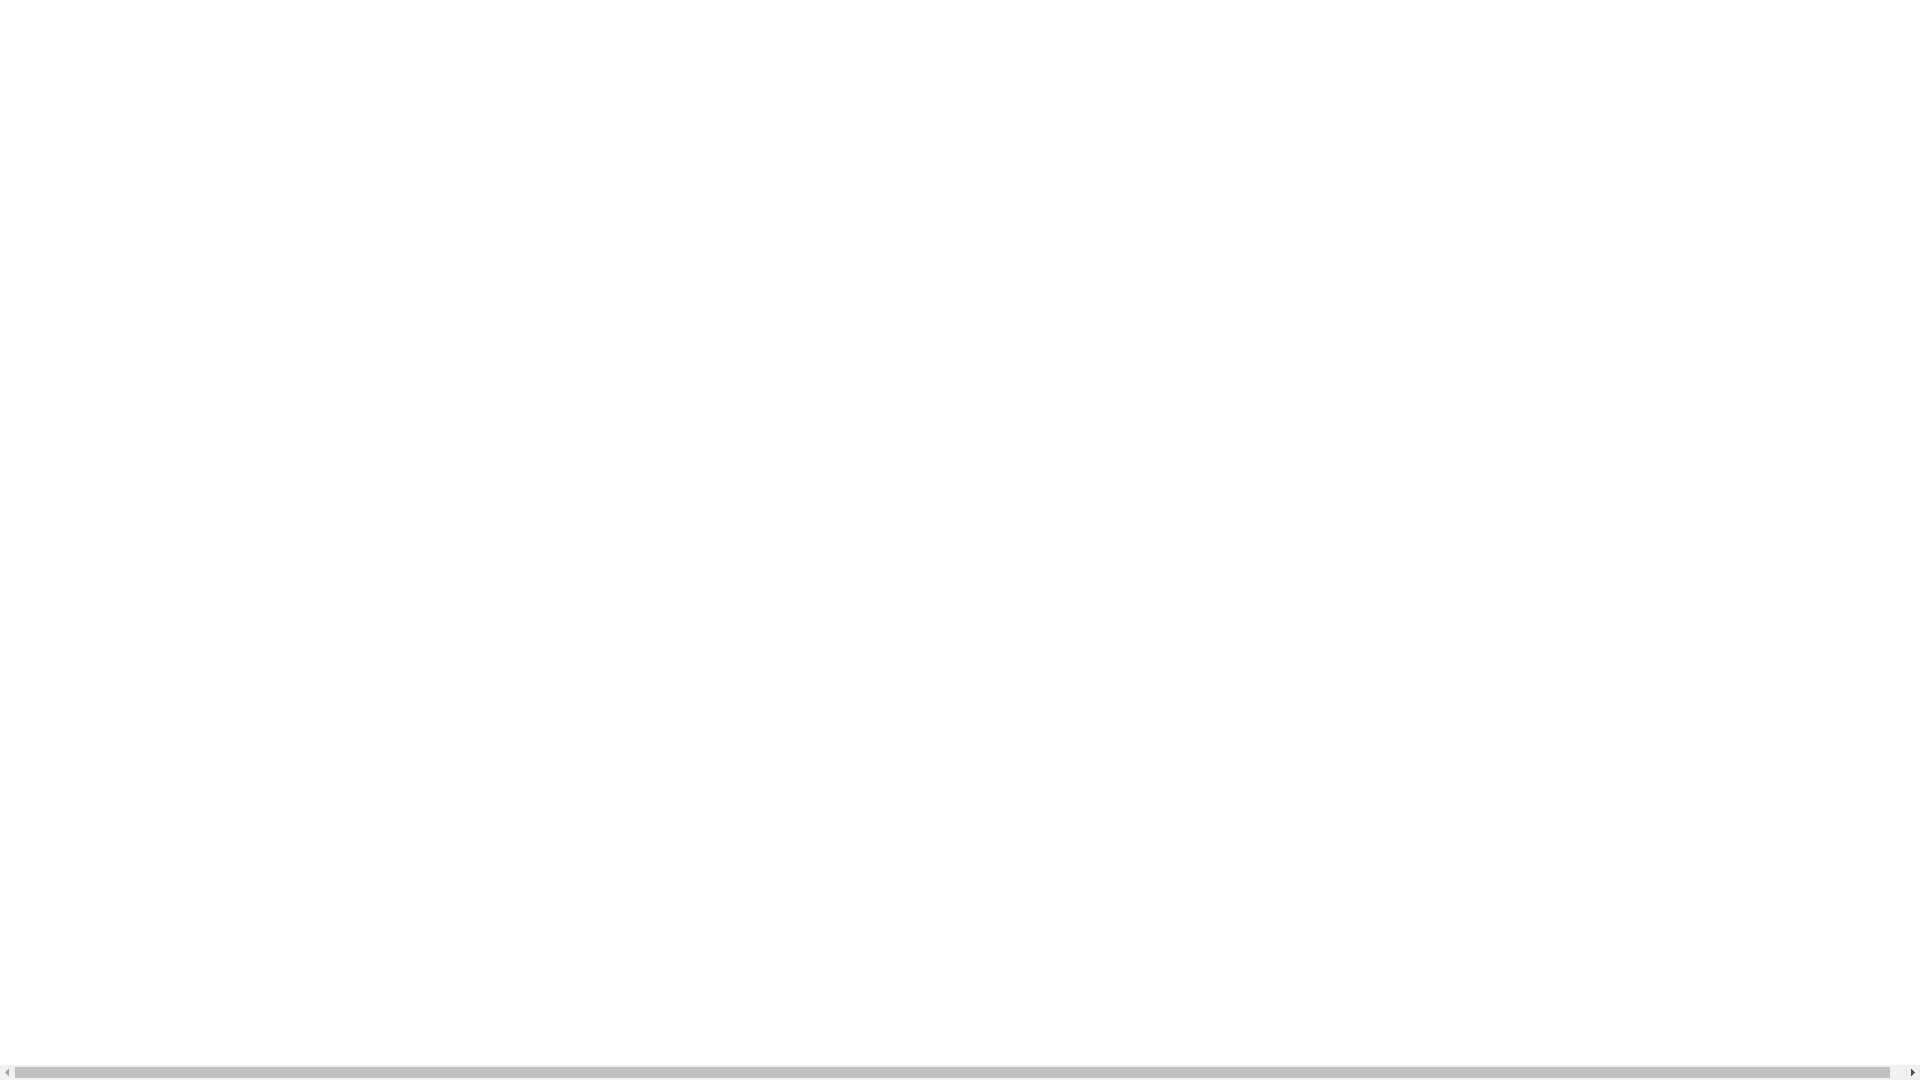 This screenshot has height=1080, width=1920. What do you see at coordinates (76, 70) in the screenshot?
I see `Adrienne Barman` at bounding box center [76, 70].